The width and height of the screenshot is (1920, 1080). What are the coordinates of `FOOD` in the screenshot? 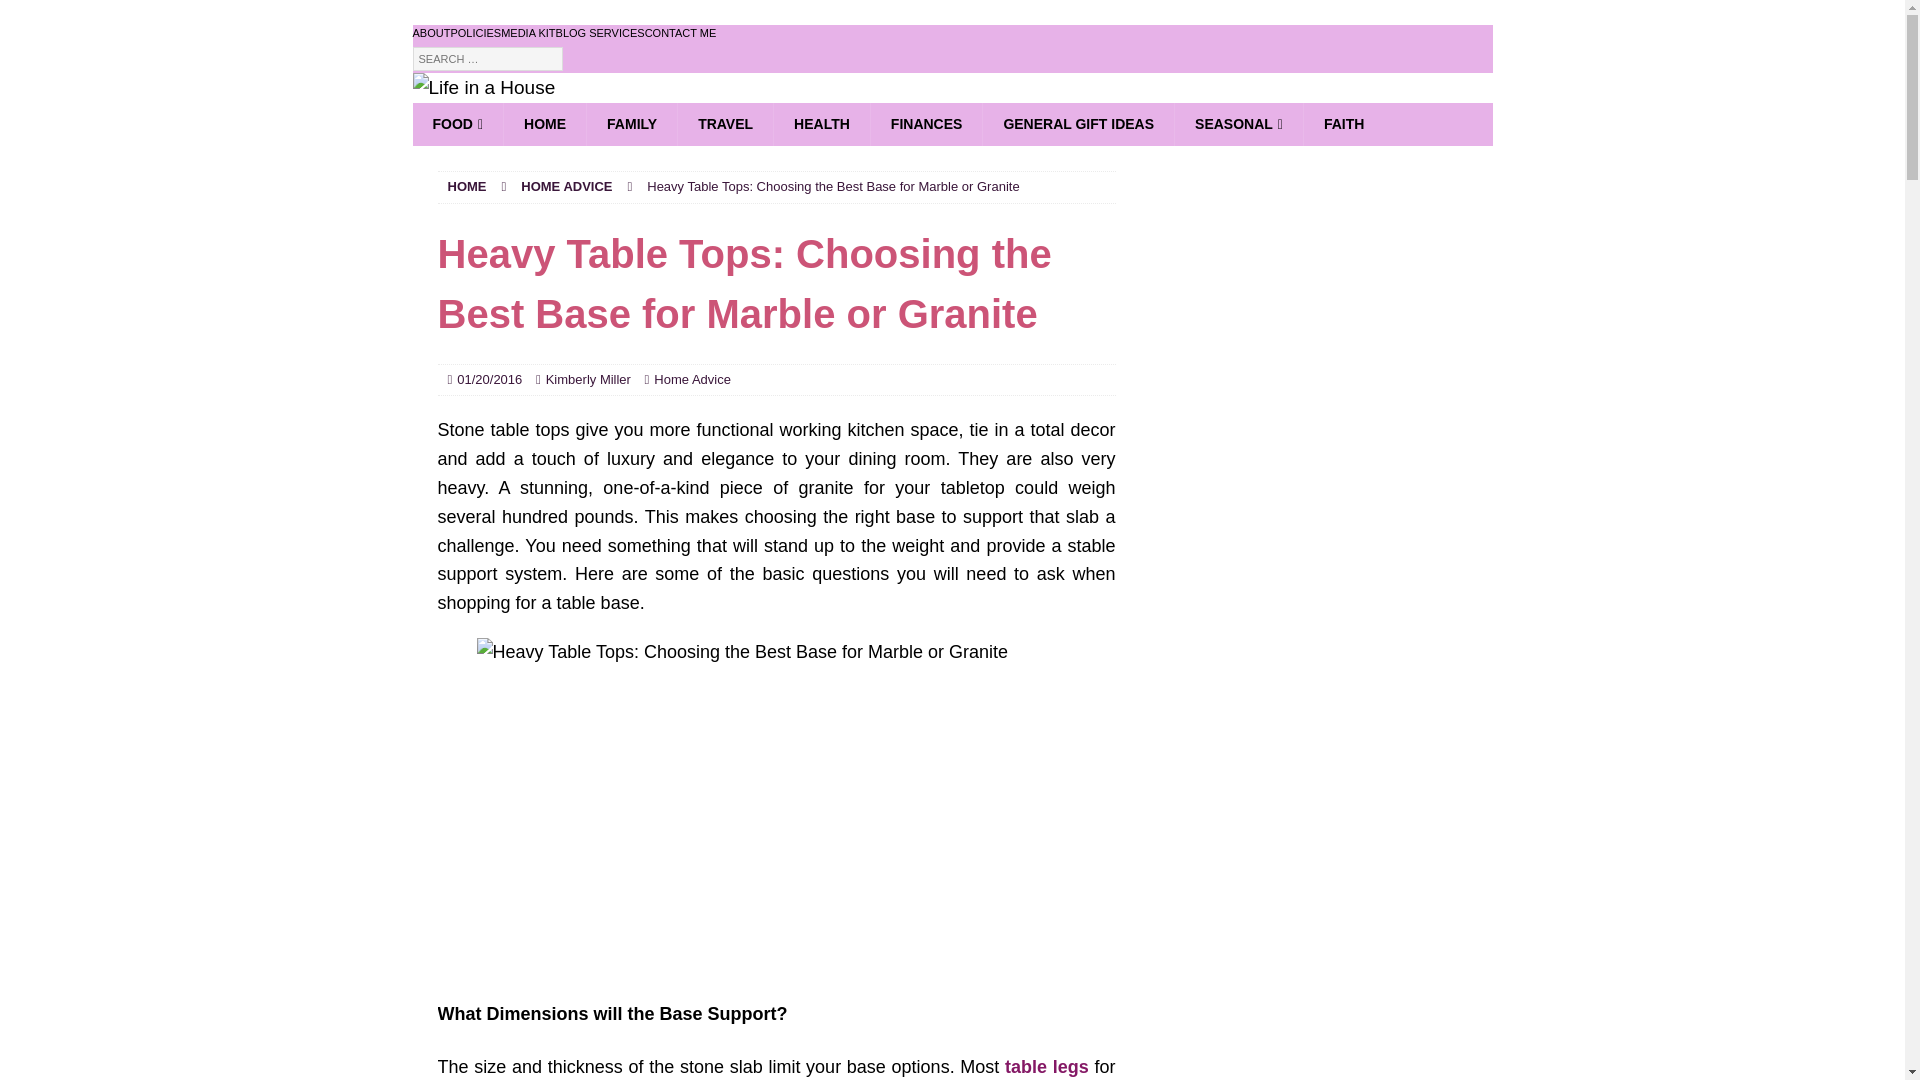 It's located at (458, 123).